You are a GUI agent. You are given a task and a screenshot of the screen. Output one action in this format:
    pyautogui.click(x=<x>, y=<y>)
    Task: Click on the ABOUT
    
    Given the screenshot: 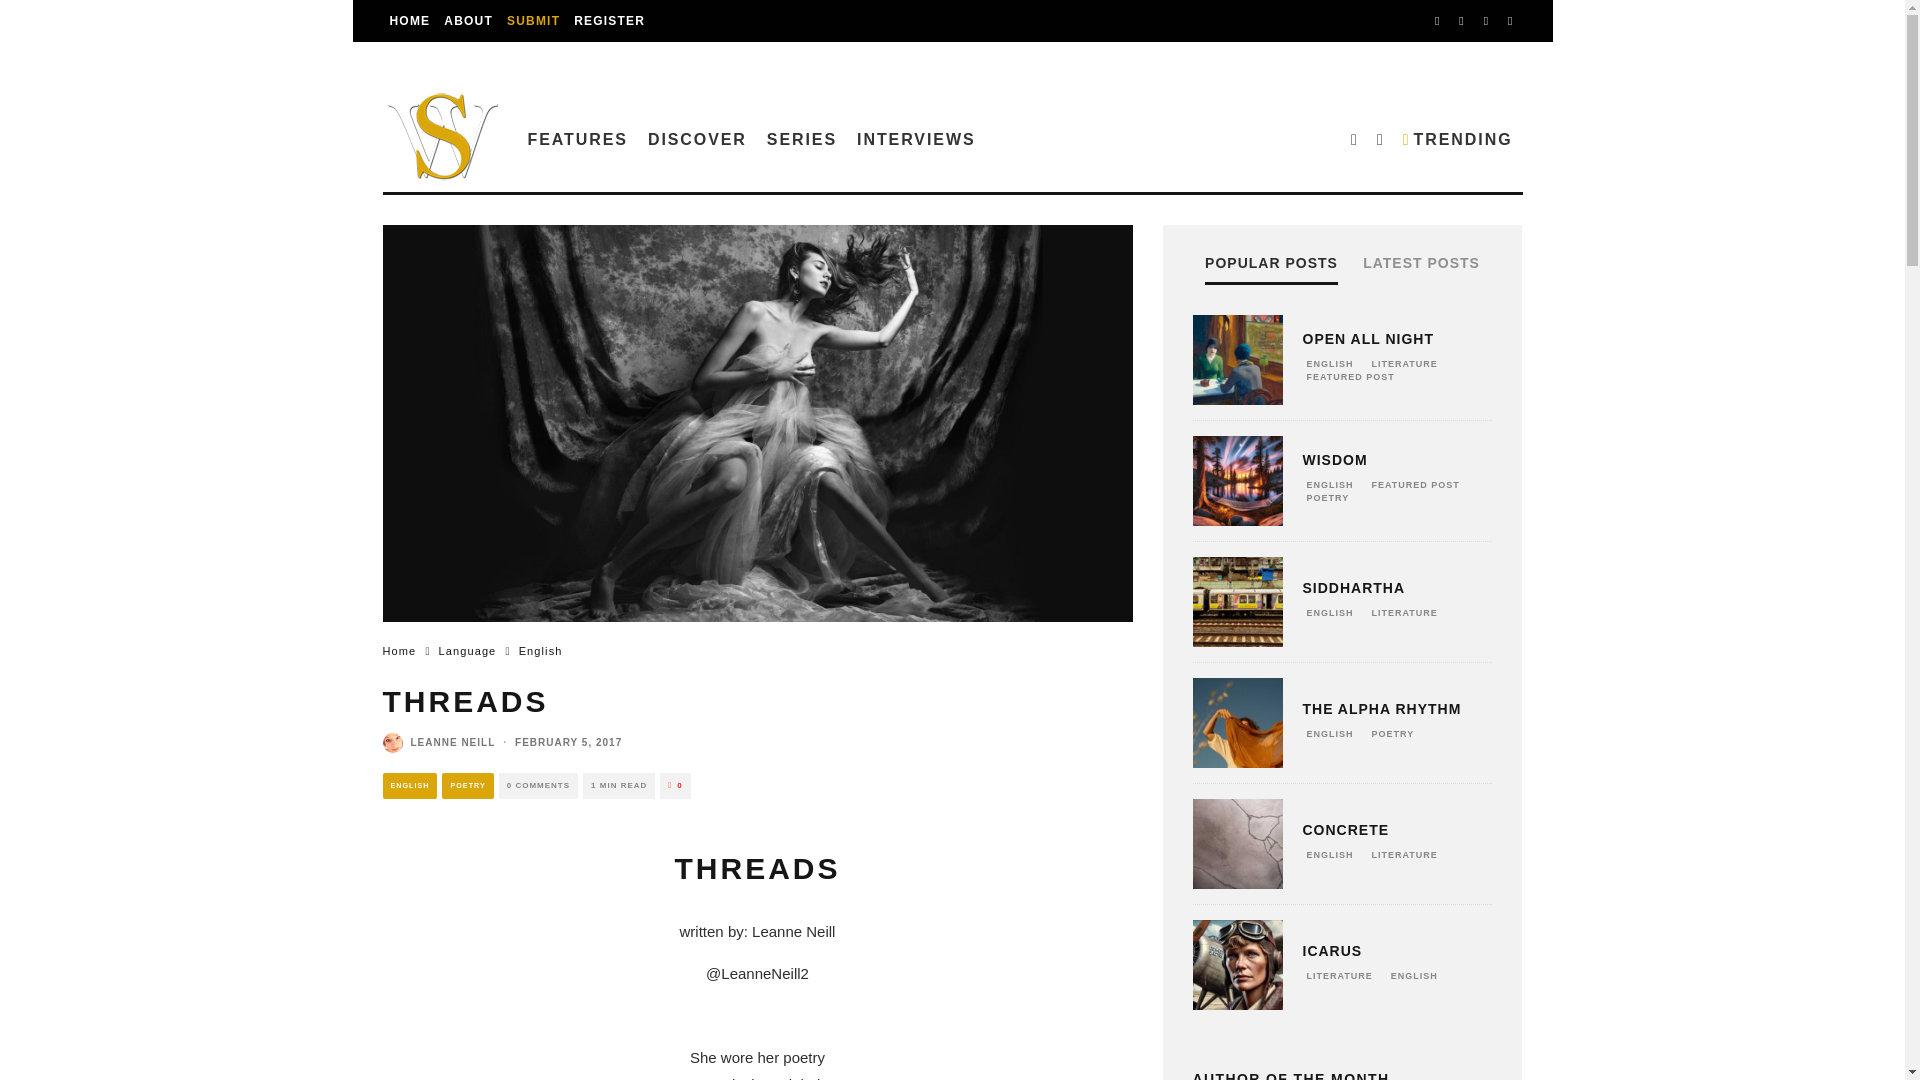 What is the action you would take?
    pyautogui.click(x=468, y=21)
    